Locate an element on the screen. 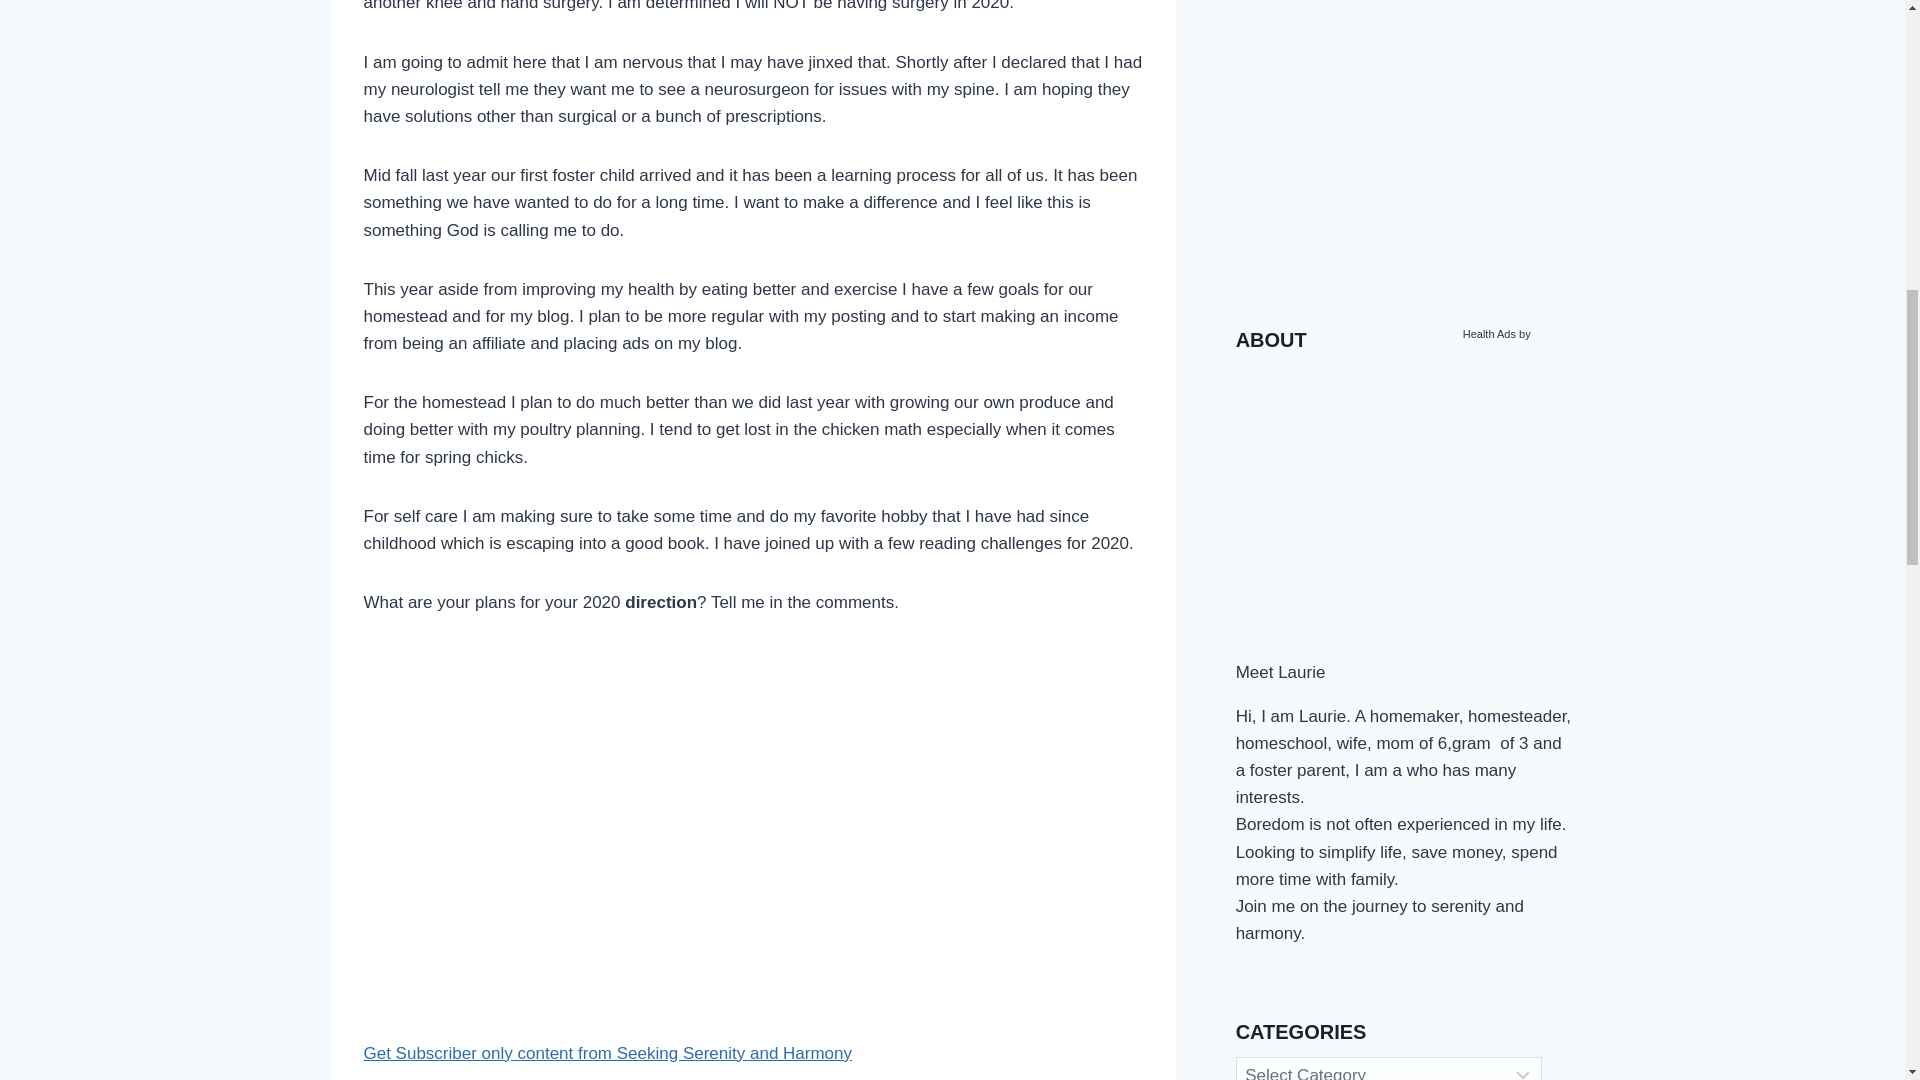 This screenshot has height=1080, width=1920. Health Ads is located at coordinates (1490, 508).